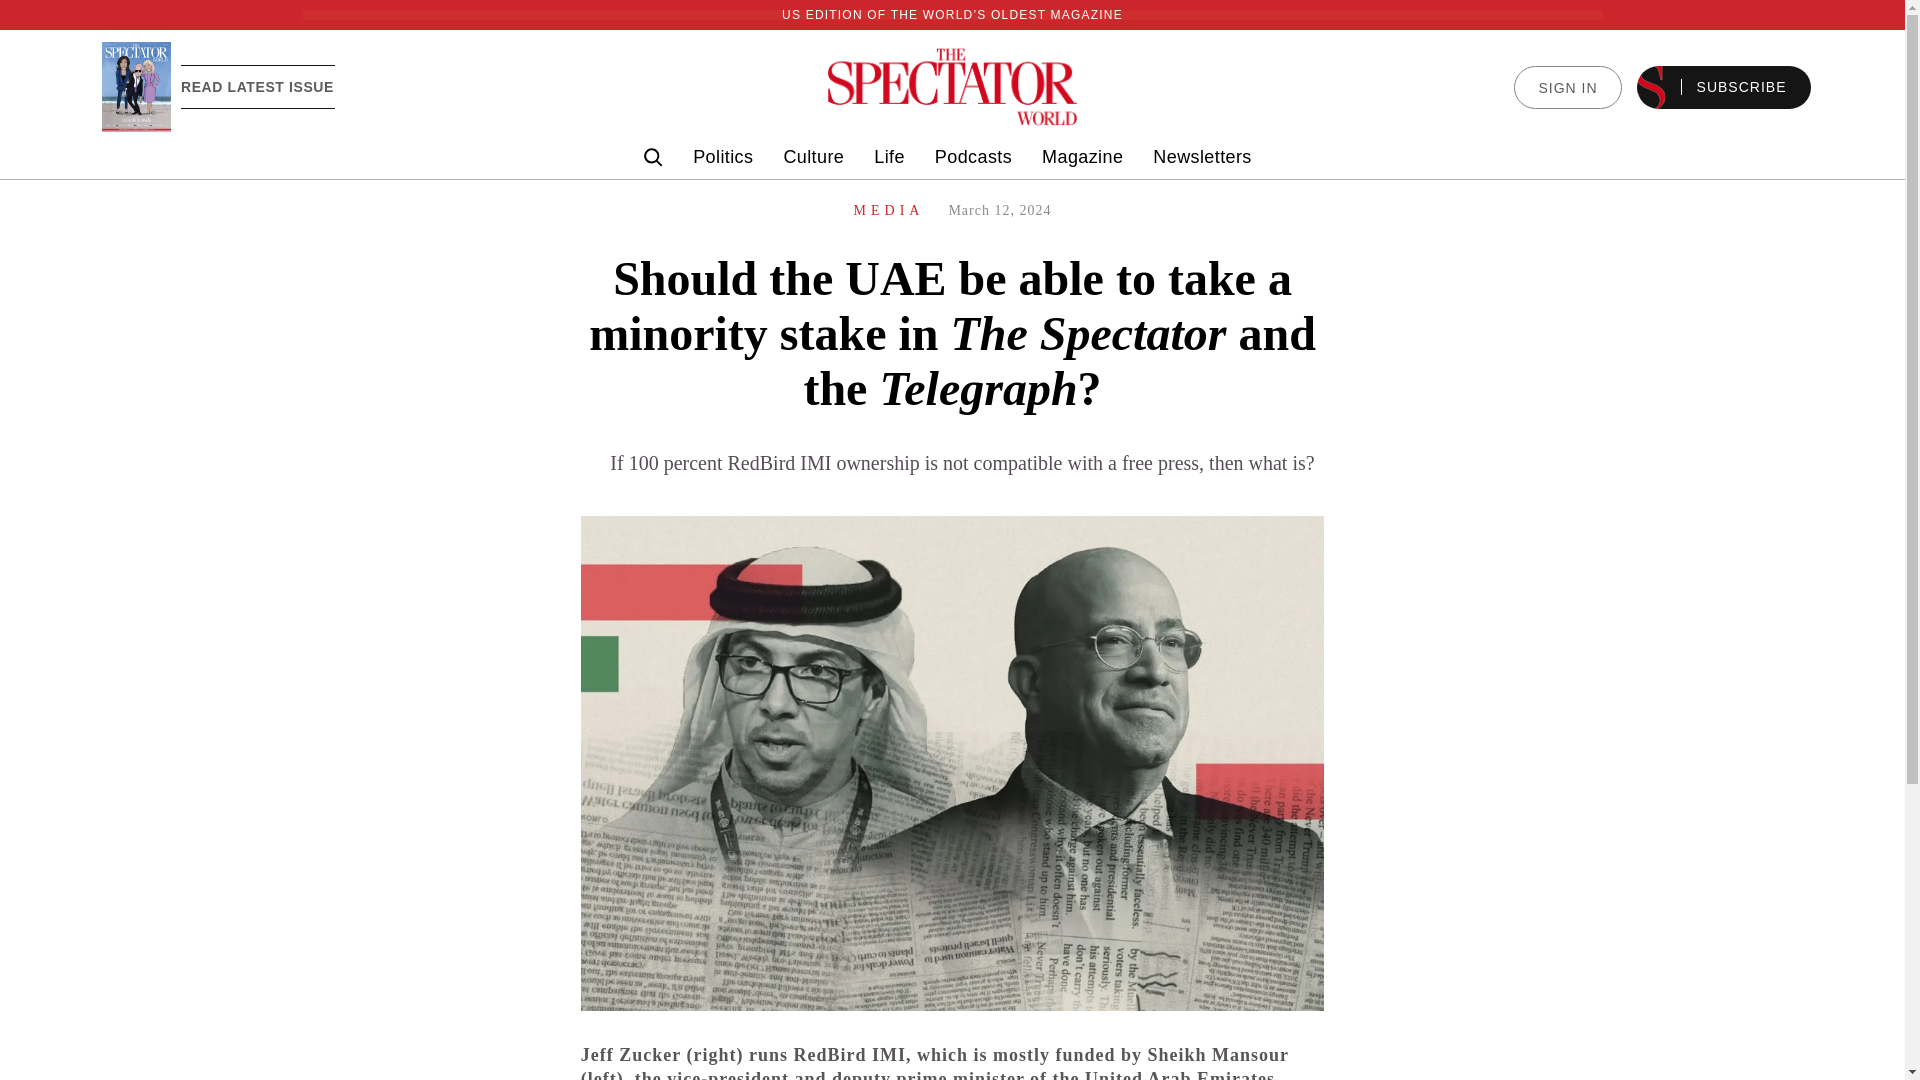 This screenshot has width=1920, height=1080. What do you see at coordinates (1724, 87) in the screenshot?
I see `SUBSCRIBE` at bounding box center [1724, 87].